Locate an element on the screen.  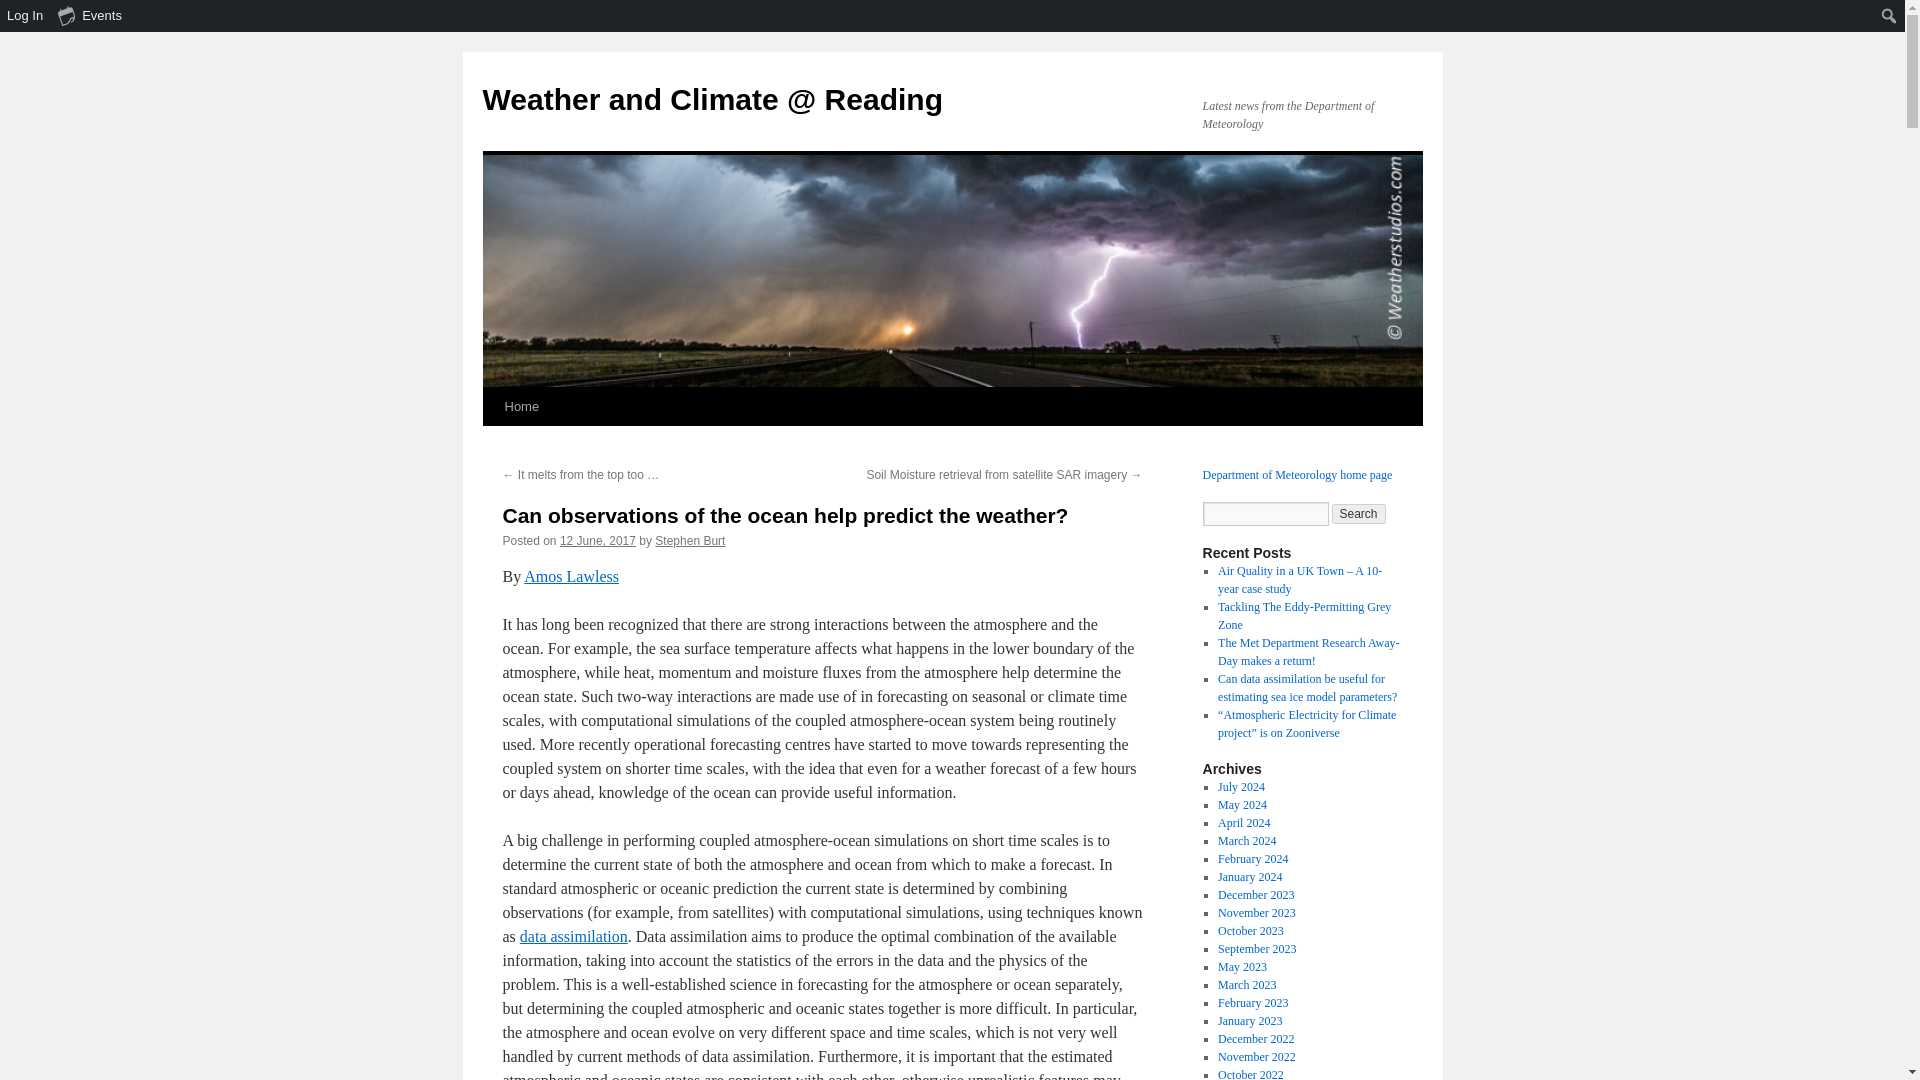
Tackling The Eddy-Permitting Grey Zone is located at coordinates (1304, 616).